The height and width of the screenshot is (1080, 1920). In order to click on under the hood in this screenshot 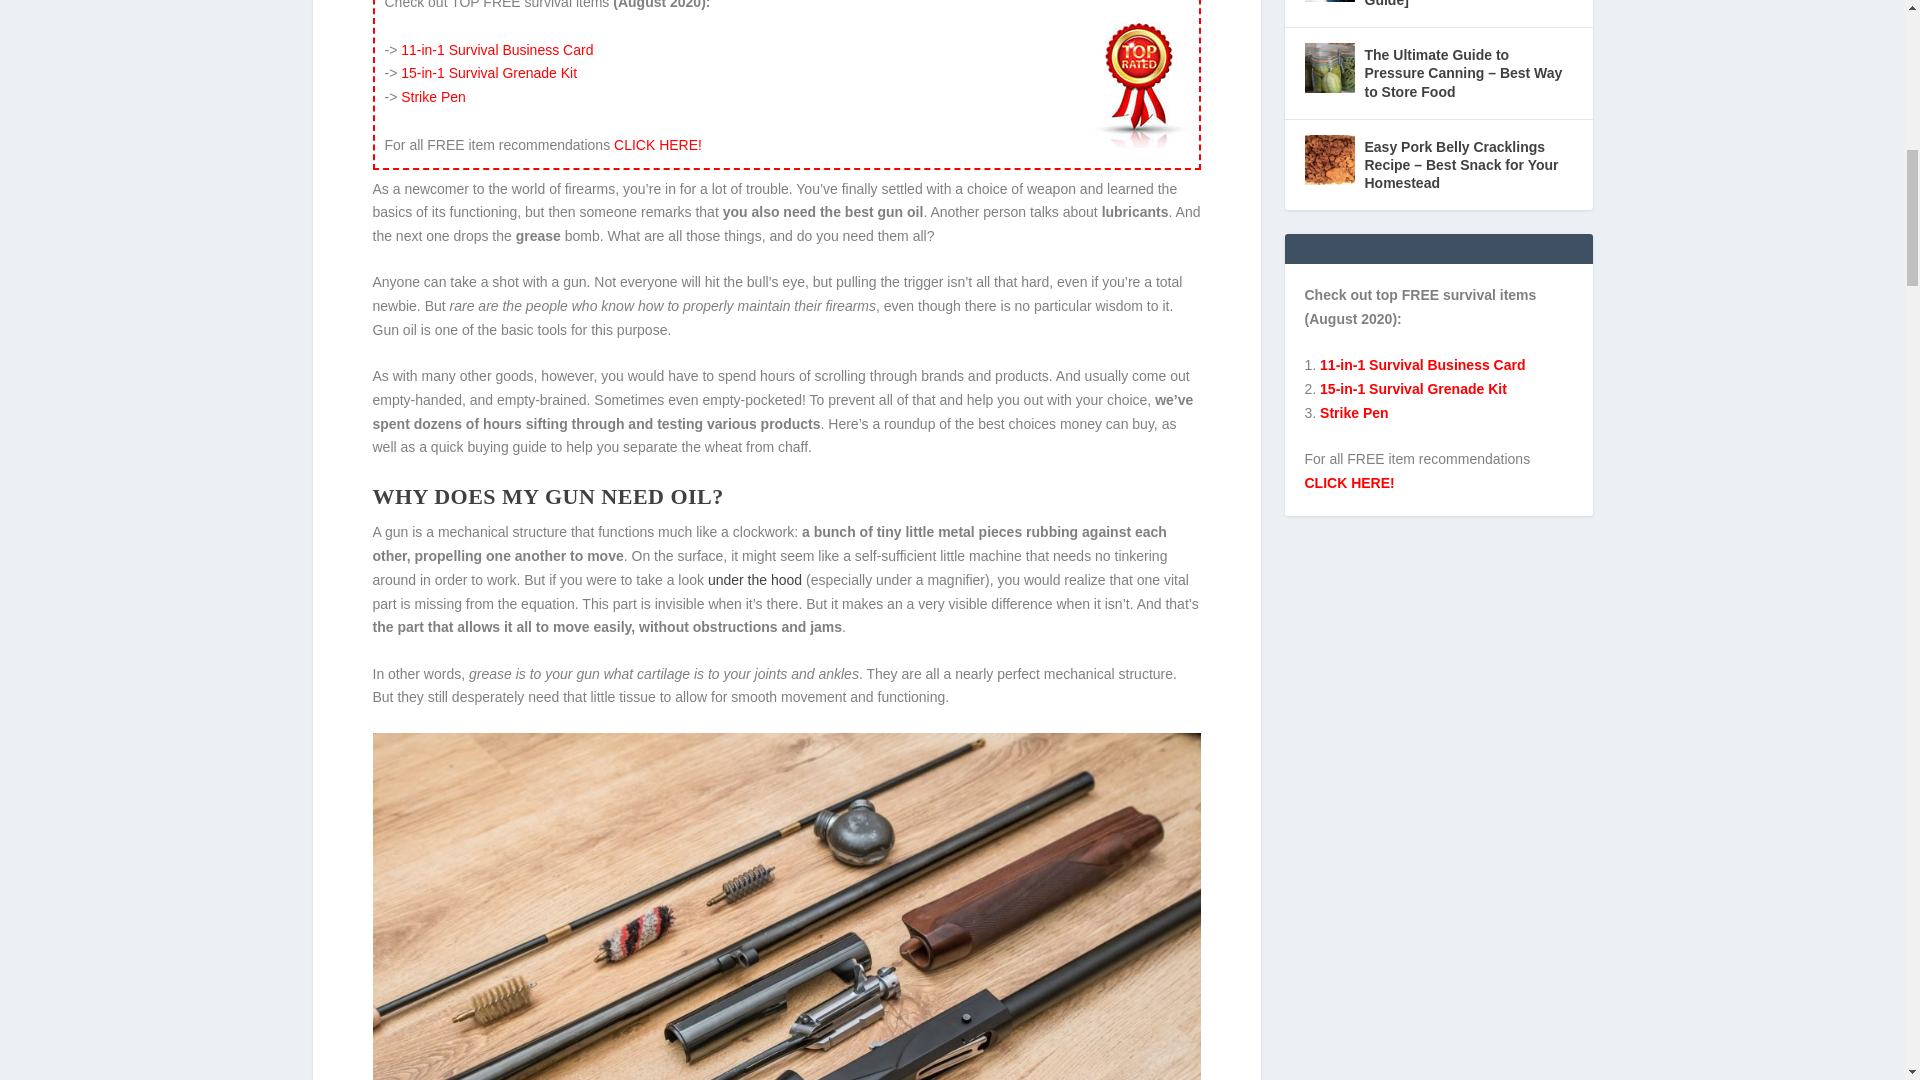, I will do `click(755, 580)`.